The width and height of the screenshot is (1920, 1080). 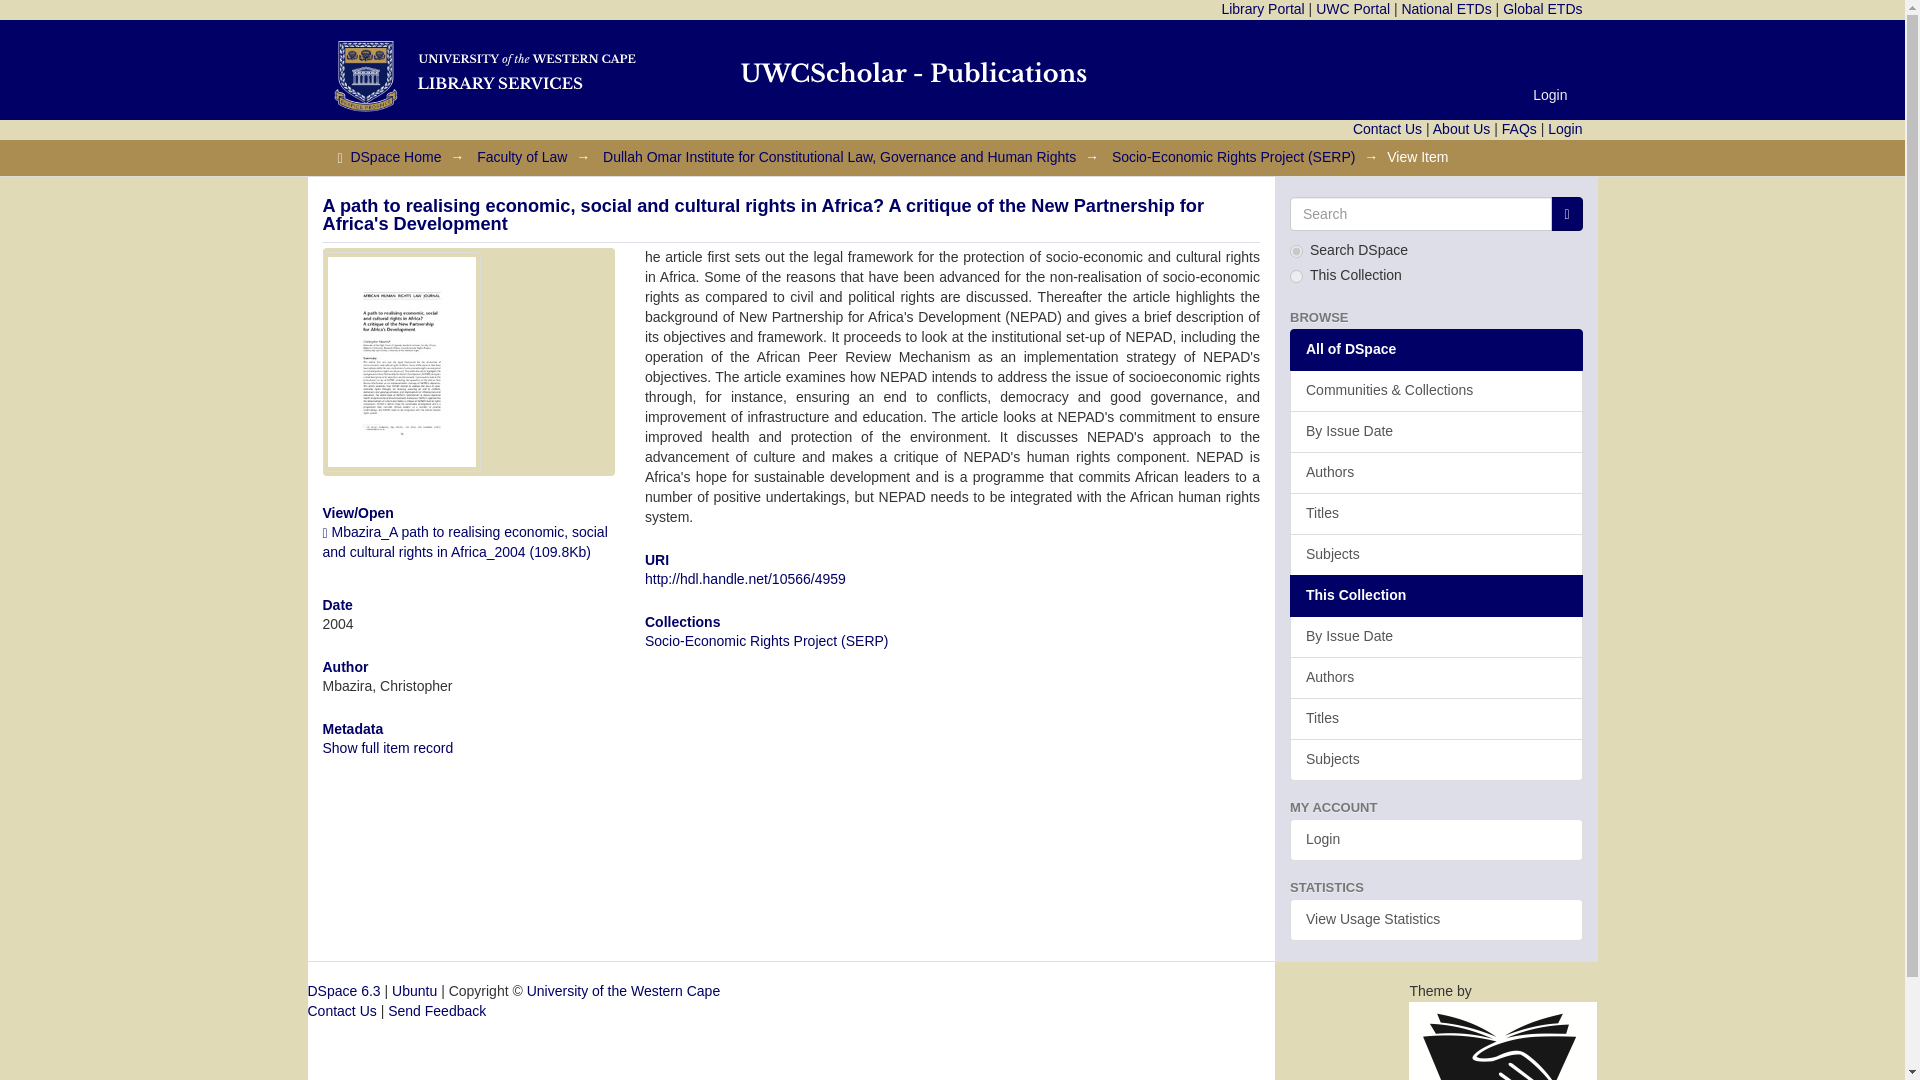 What do you see at coordinates (388, 748) in the screenshot?
I see `Show full item record` at bounding box center [388, 748].